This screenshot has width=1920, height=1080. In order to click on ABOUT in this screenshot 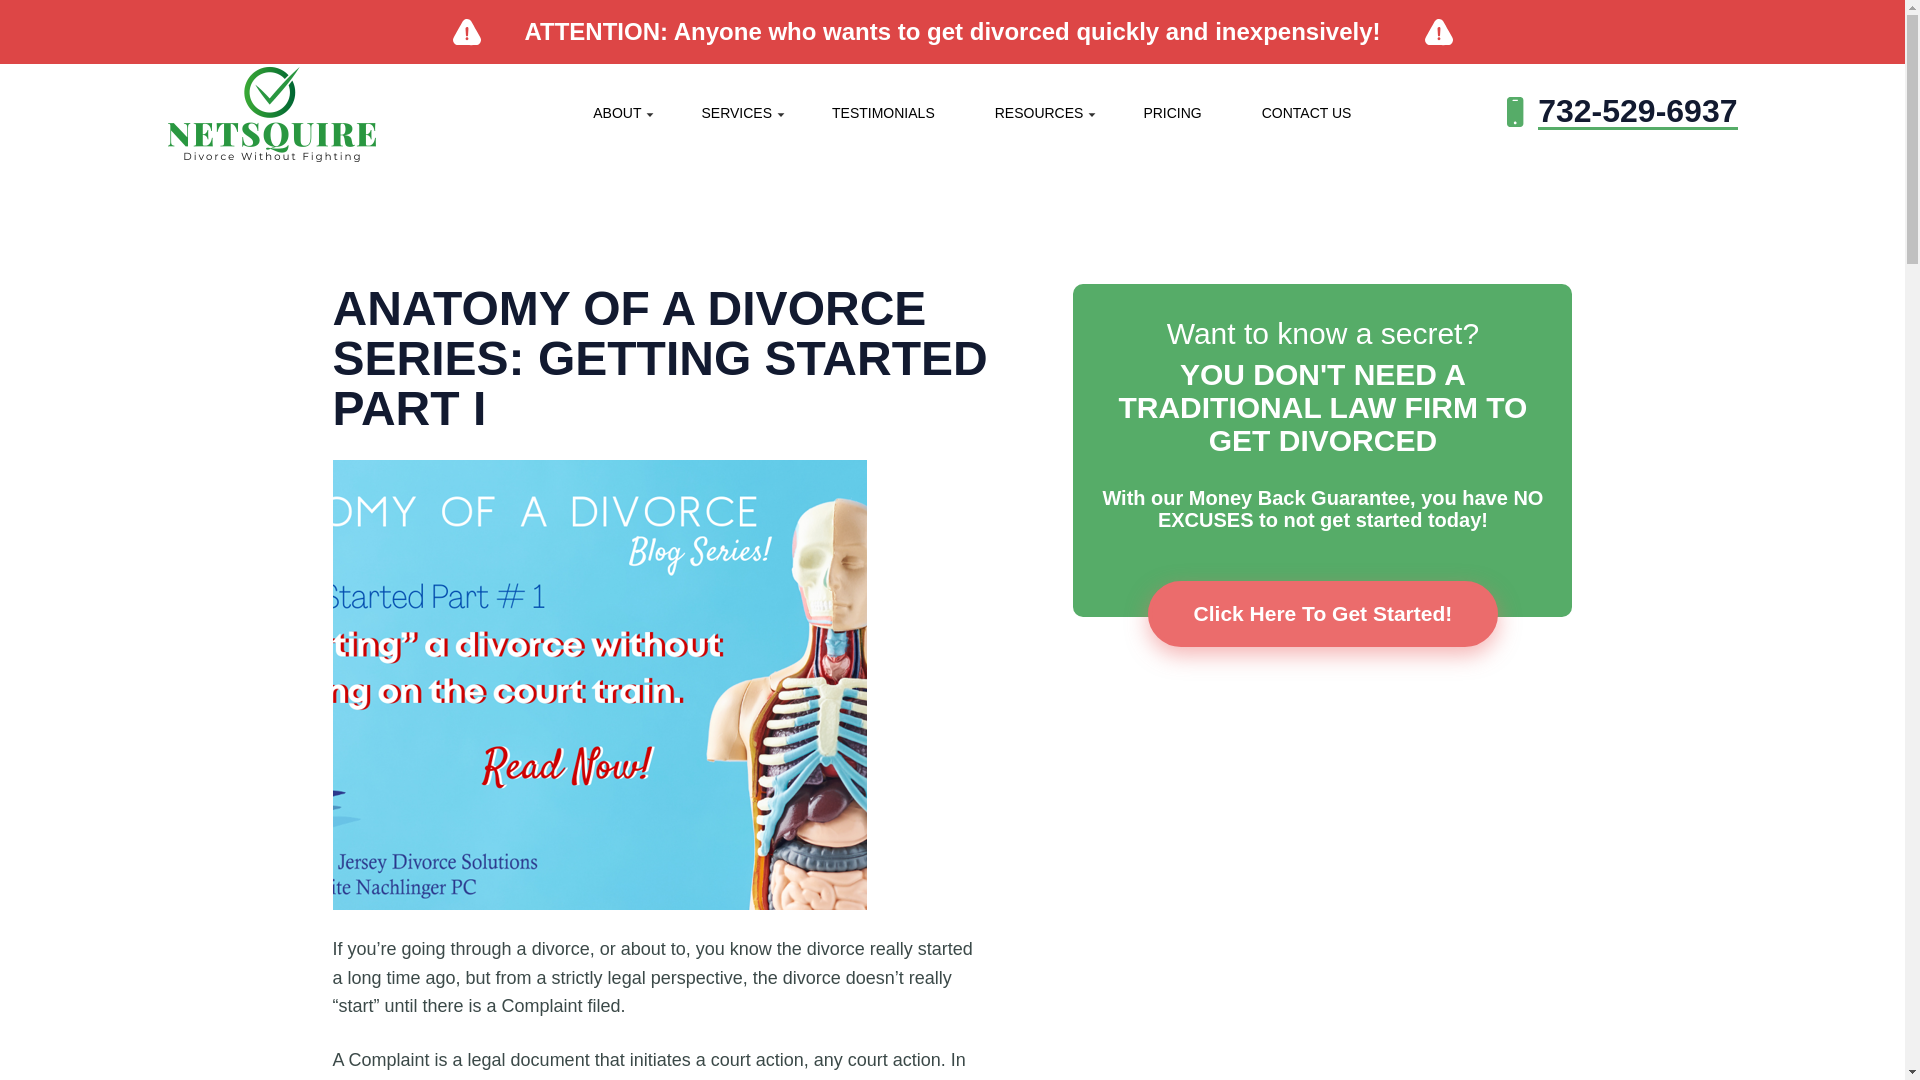, I will do `click(616, 112)`.